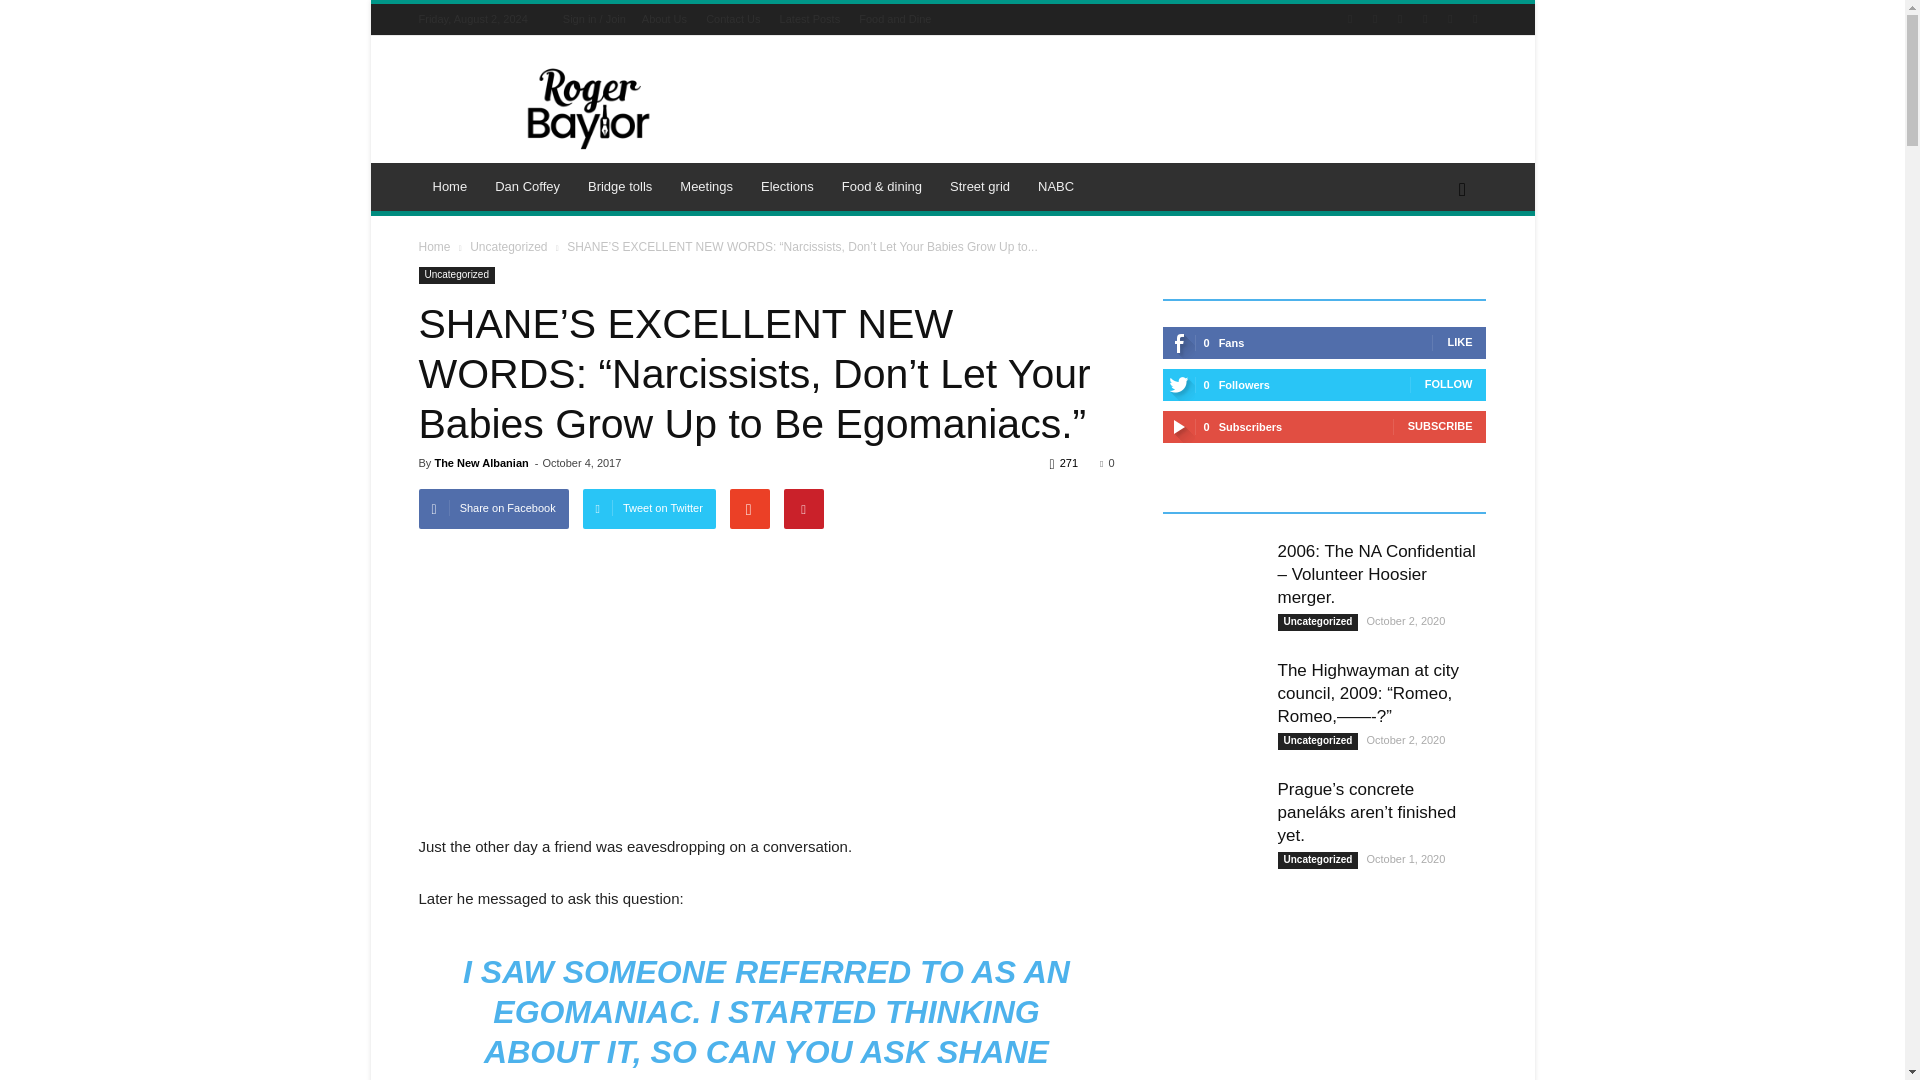  What do you see at coordinates (528, 186) in the screenshot?
I see `Dan Coffey` at bounding box center [528, 186].